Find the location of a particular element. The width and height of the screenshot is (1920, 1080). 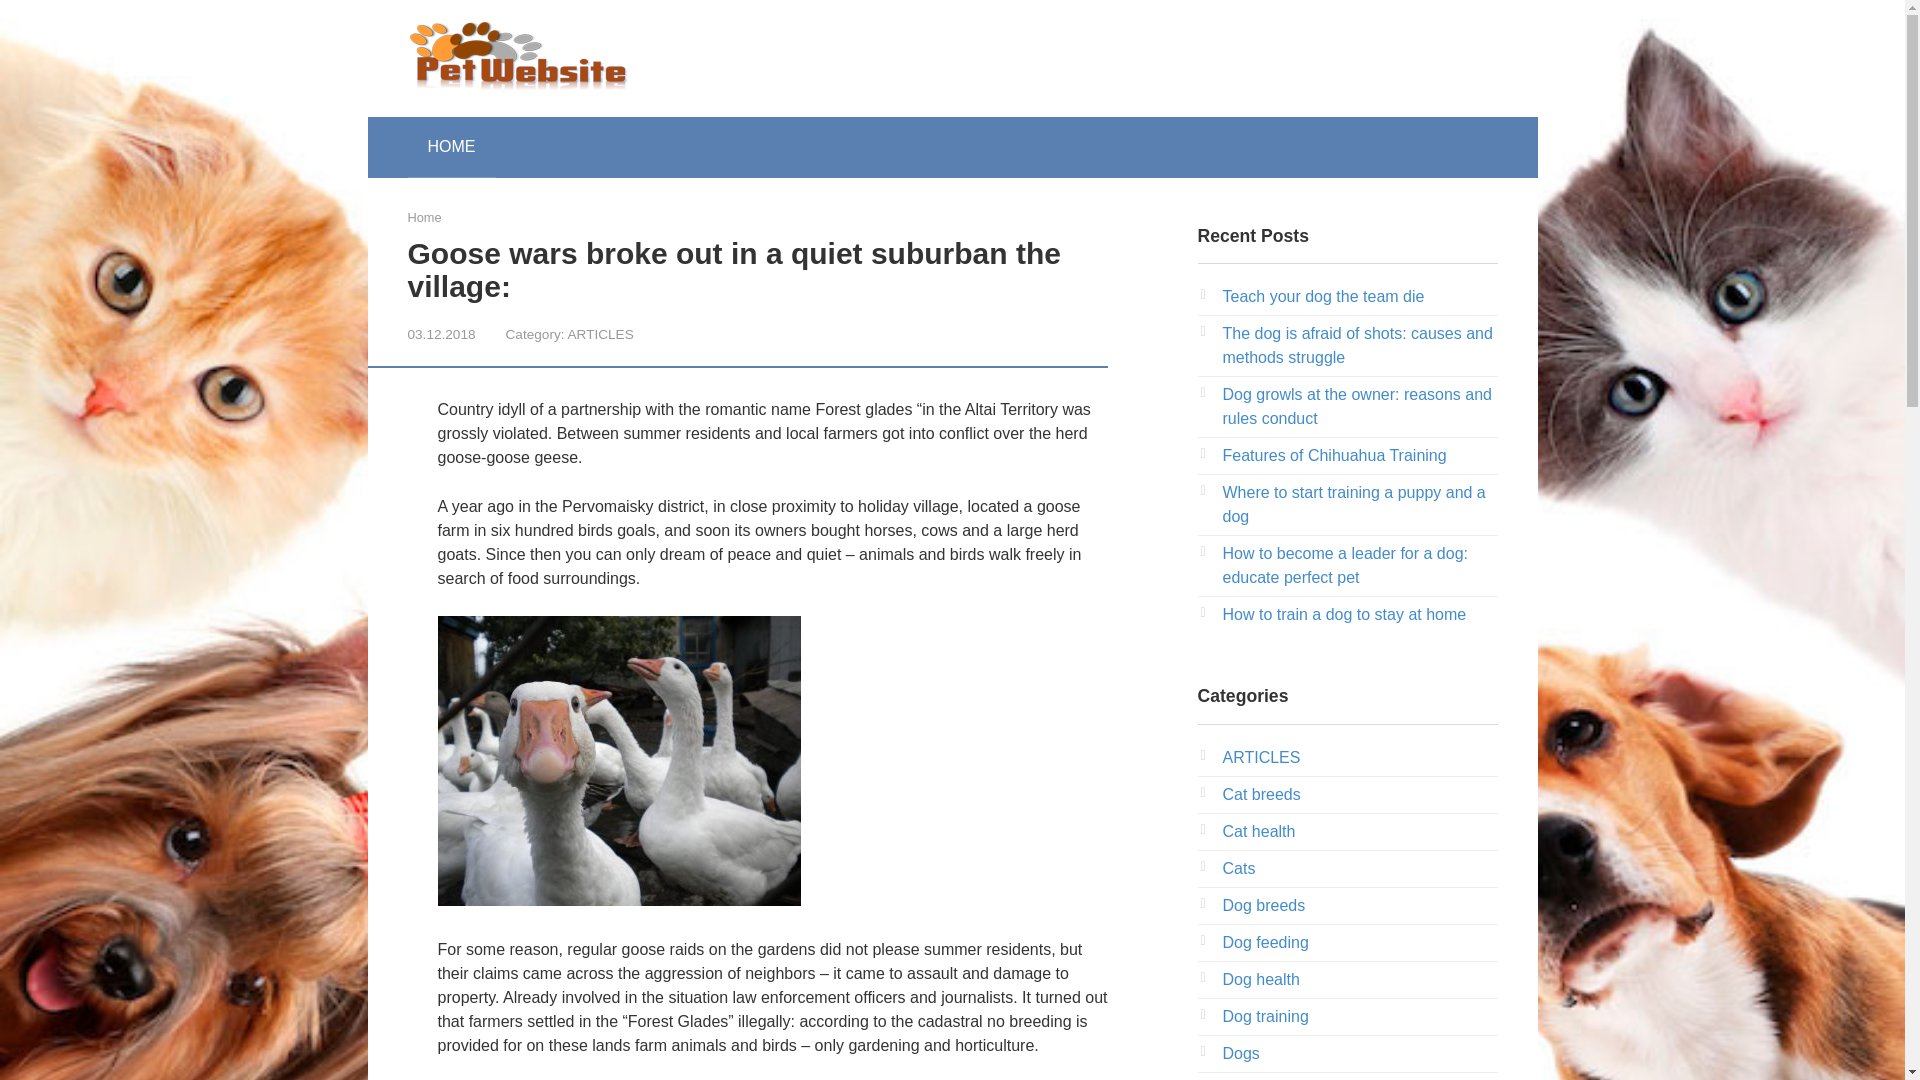

Dog training is located at coordinates (1264, 1016).